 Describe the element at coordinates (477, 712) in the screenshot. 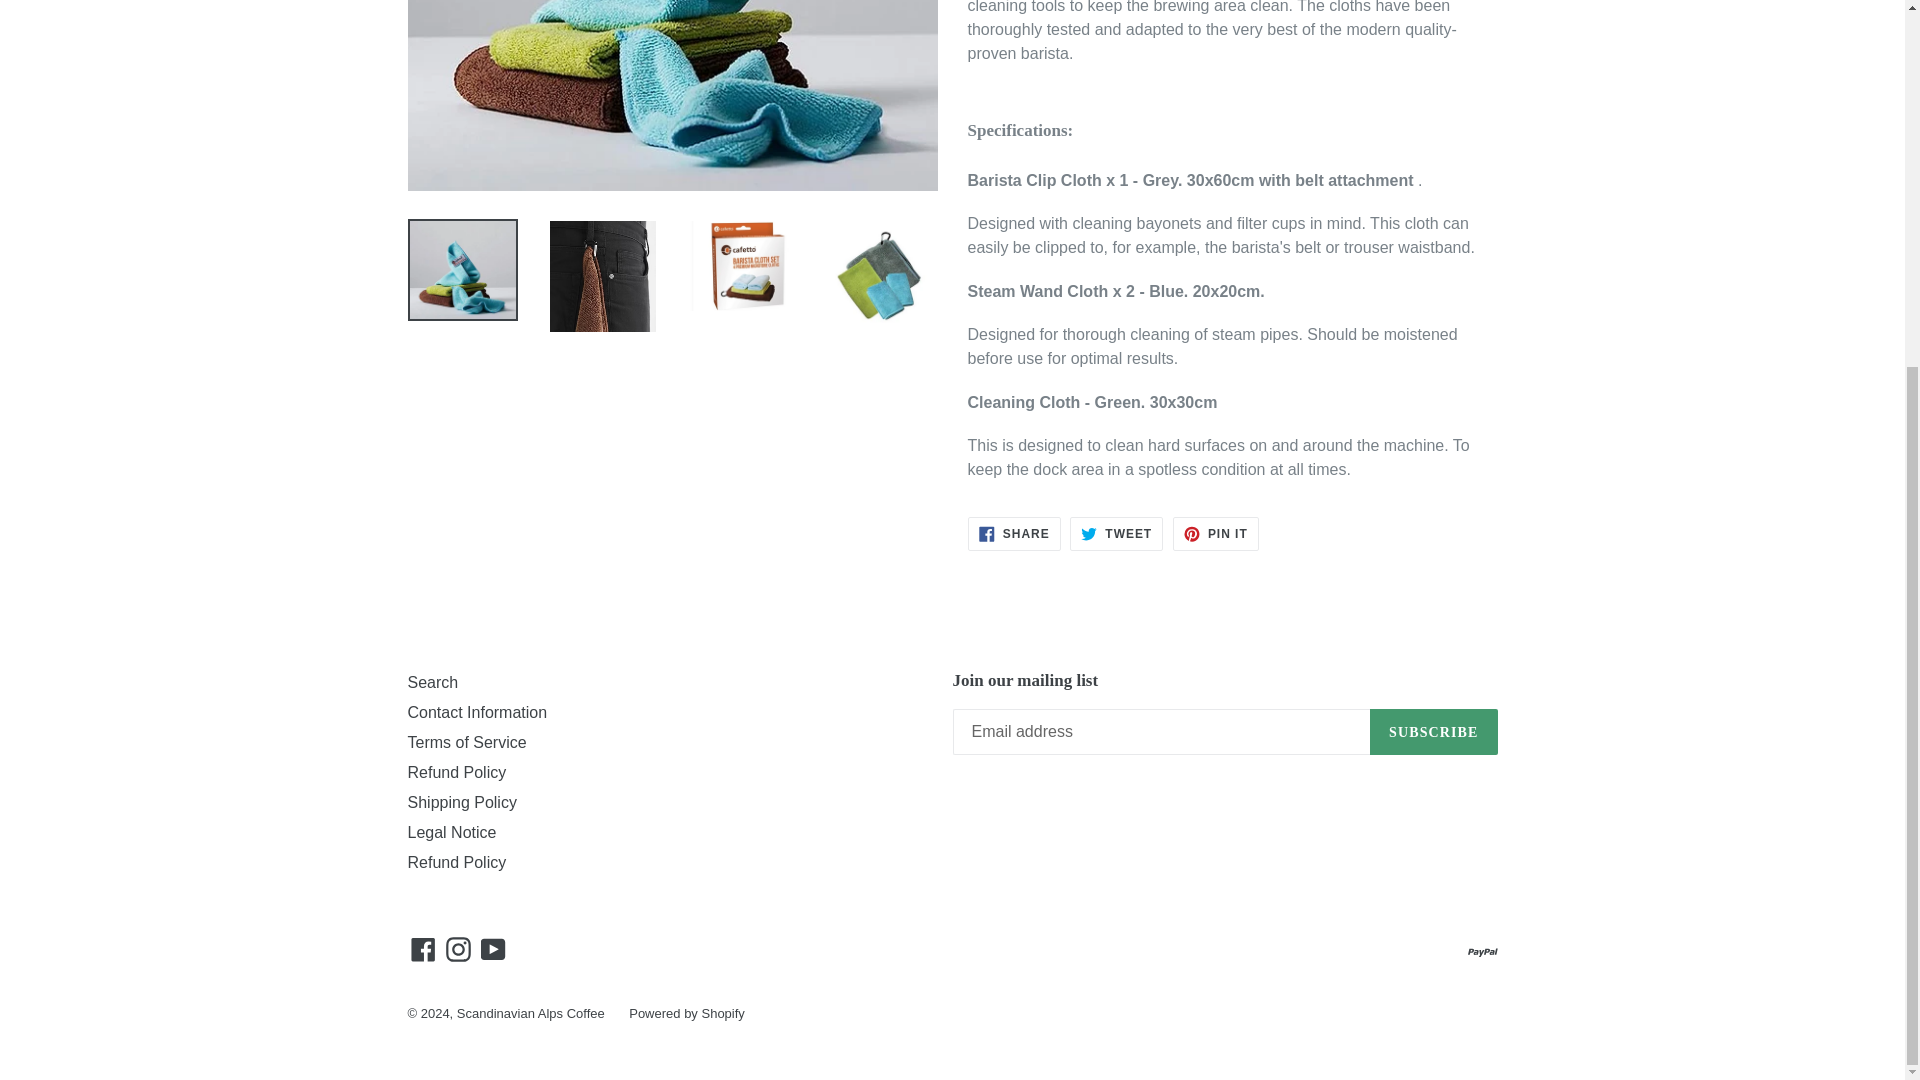

I see `Pin on Pinterest` at that location.